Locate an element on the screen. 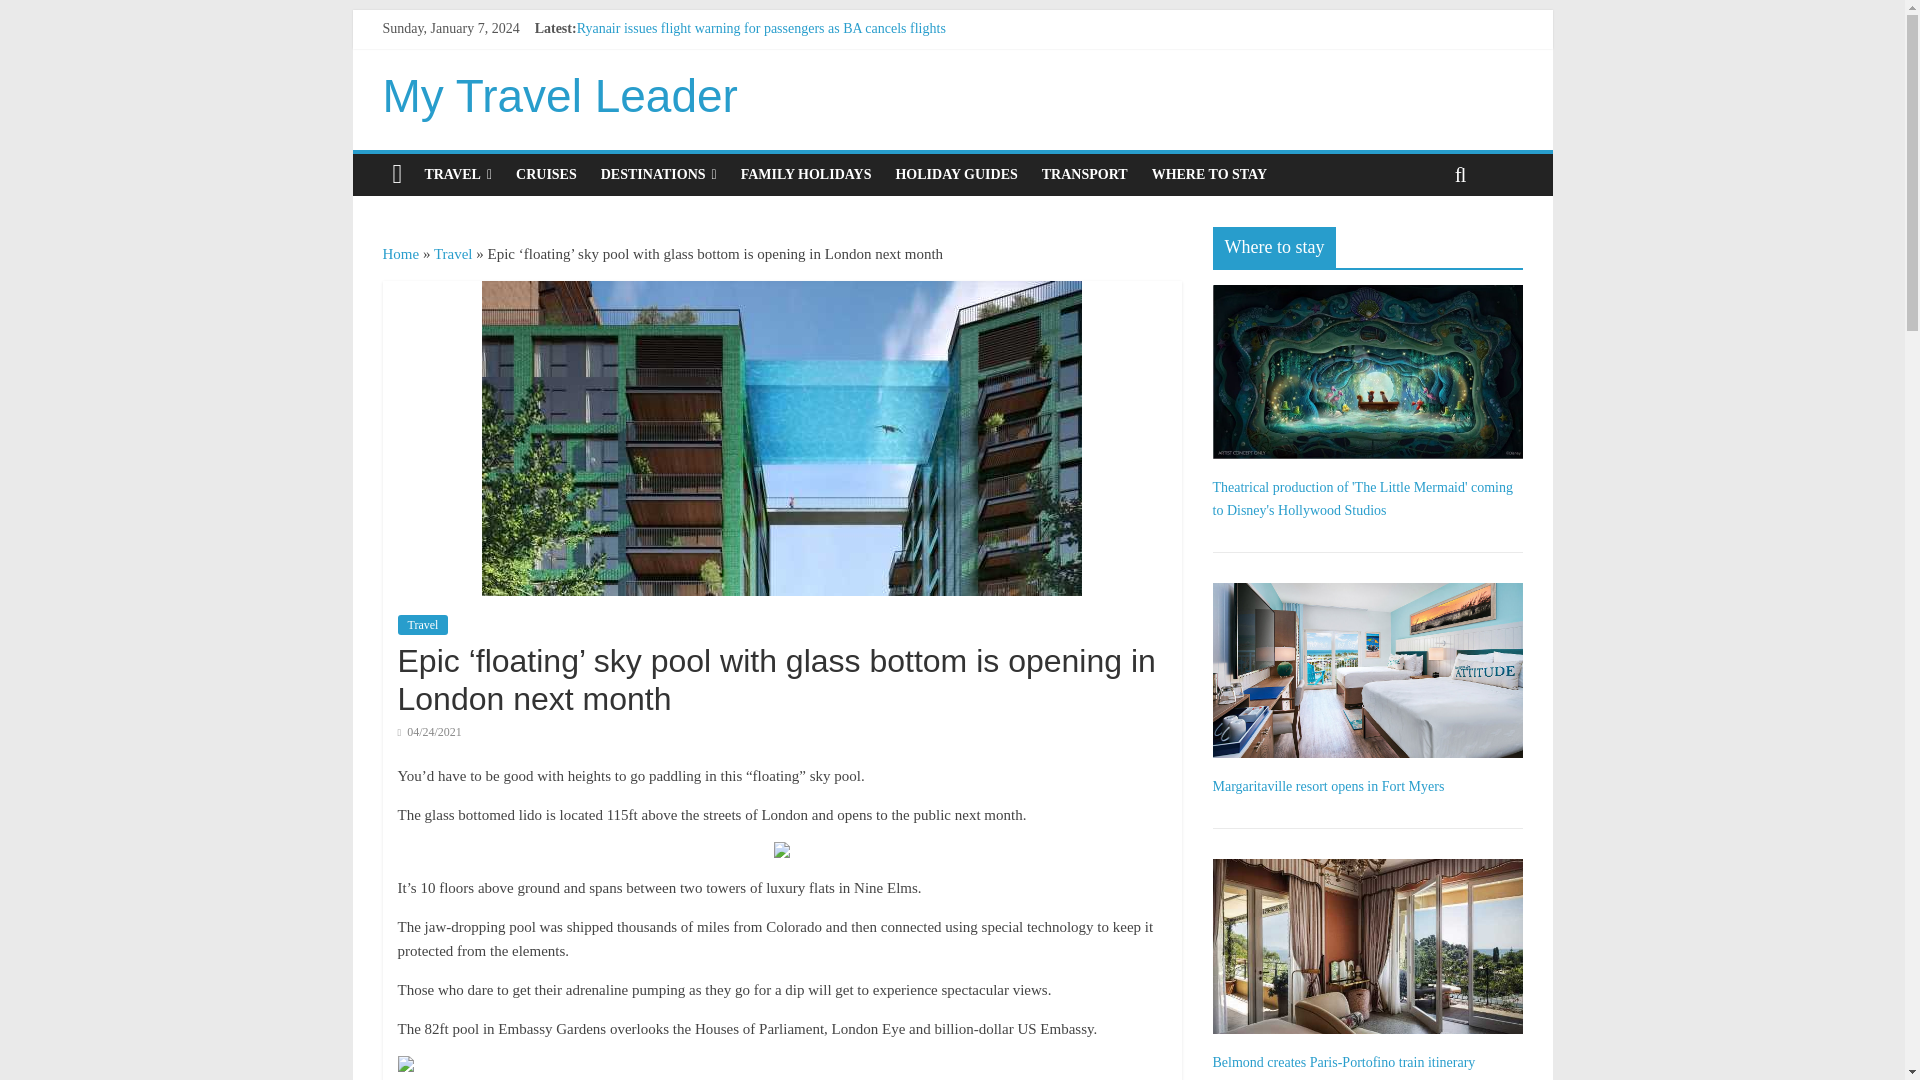 This screenshot has width=1920, height=1080. 10:52 is located at coordinates (430, 731).